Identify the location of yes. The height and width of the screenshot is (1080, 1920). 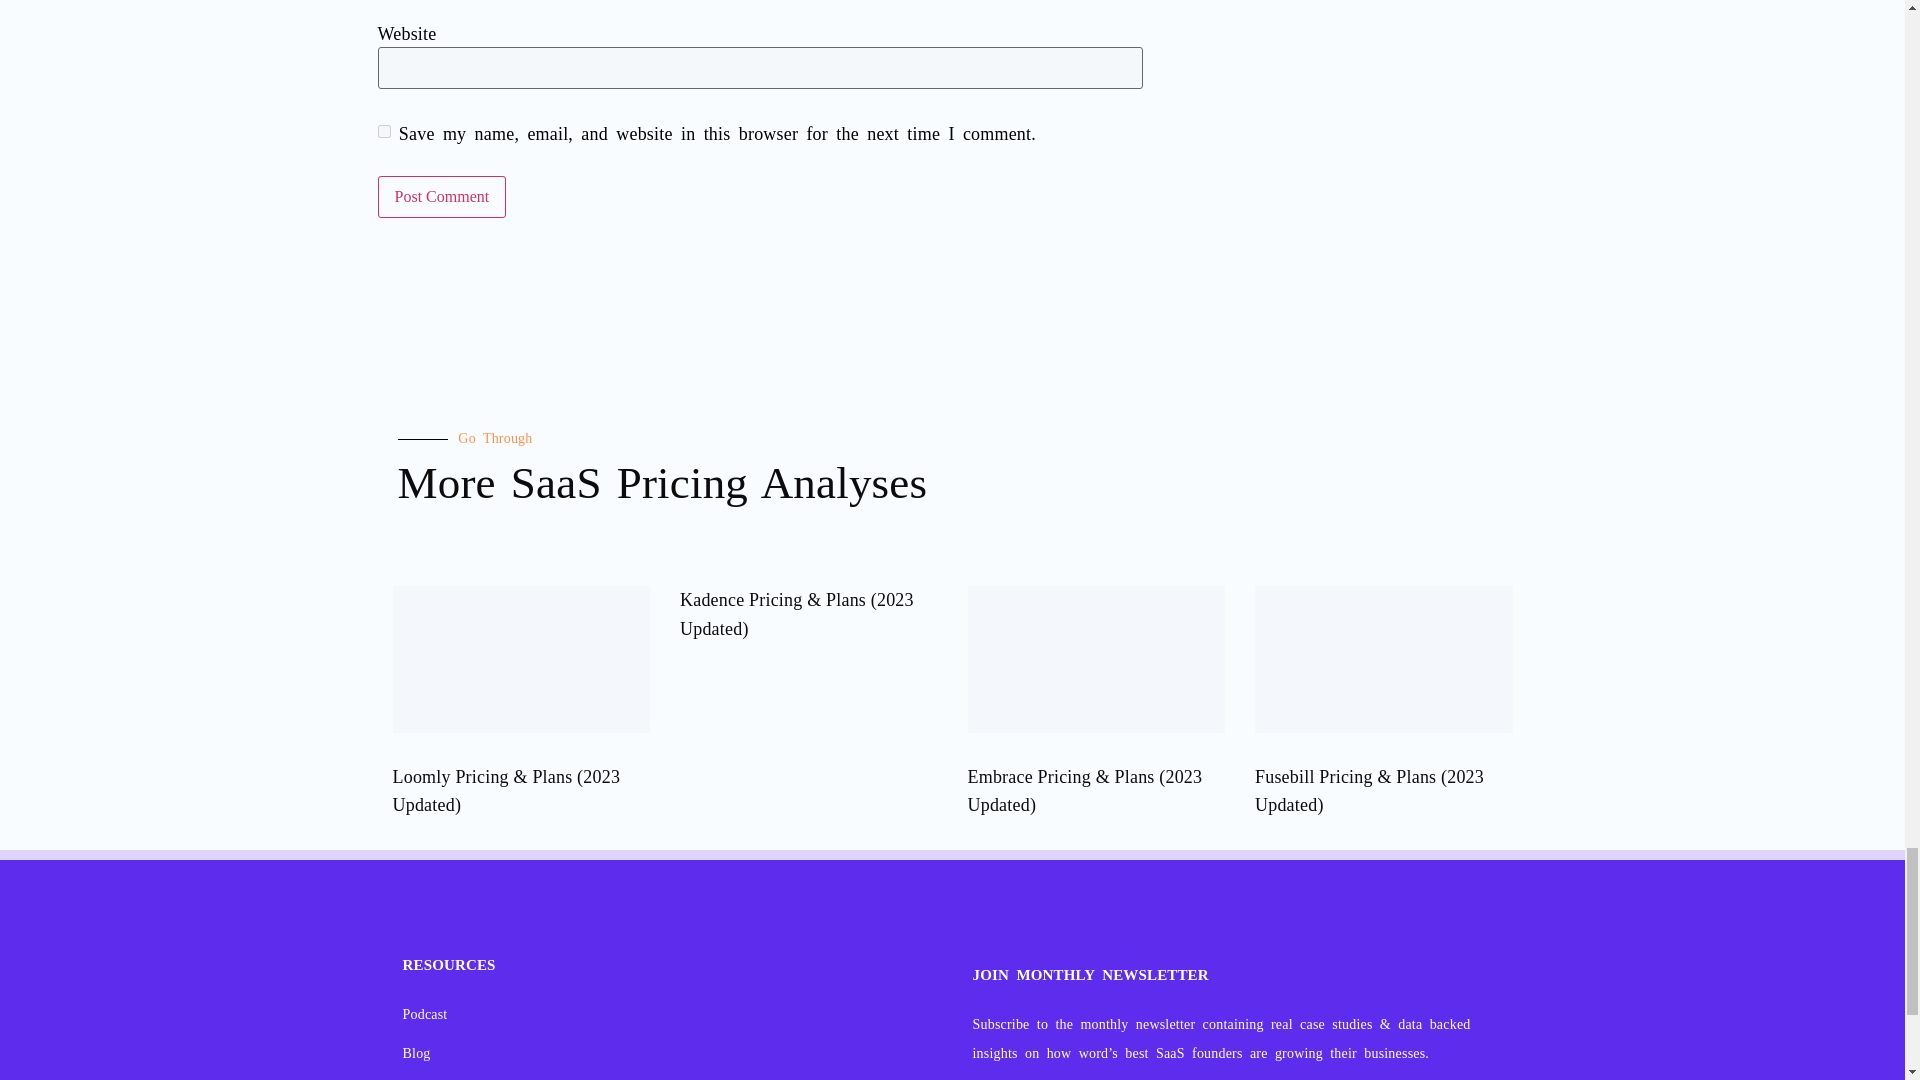
(384, 132).